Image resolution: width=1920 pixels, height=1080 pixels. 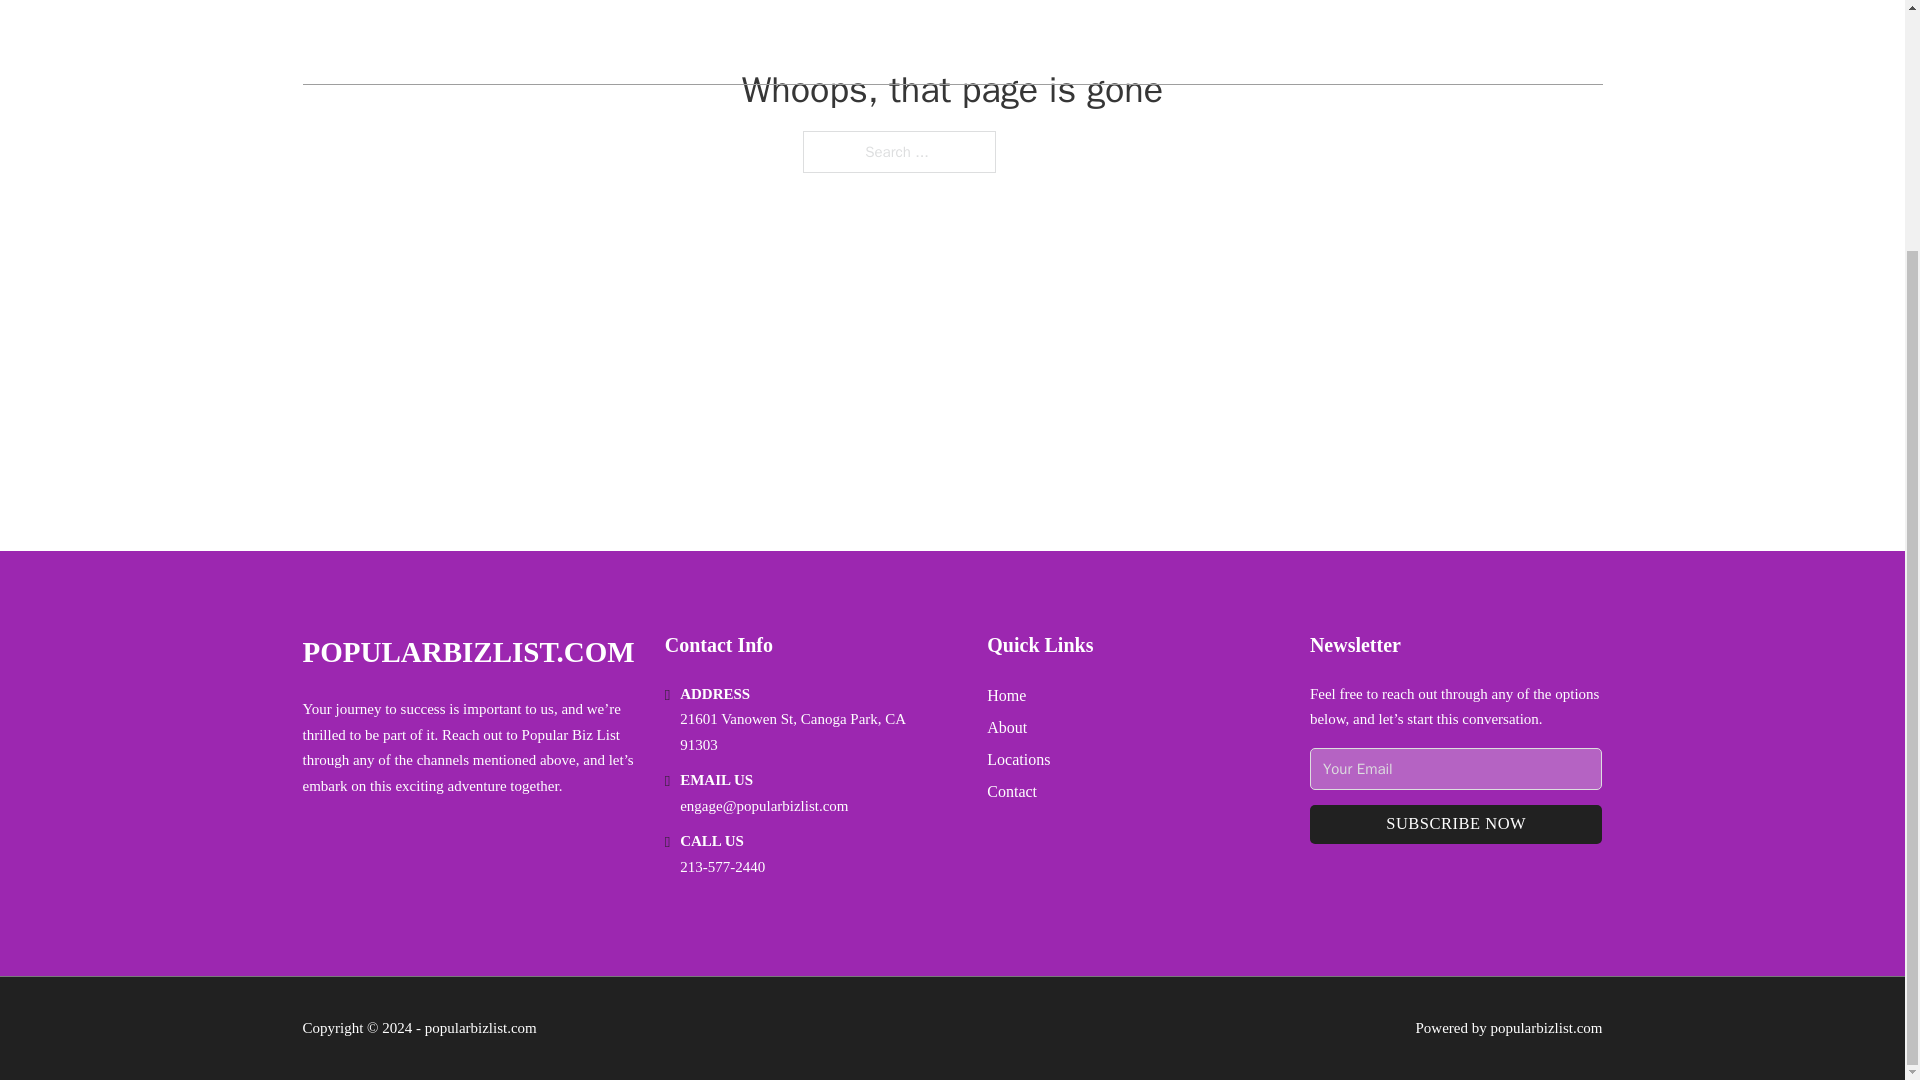 What do you see at coordinates (467, 652) in the screenshot?
I see `POPULARBIZLIST.COM` at bounding box center [467, 652].